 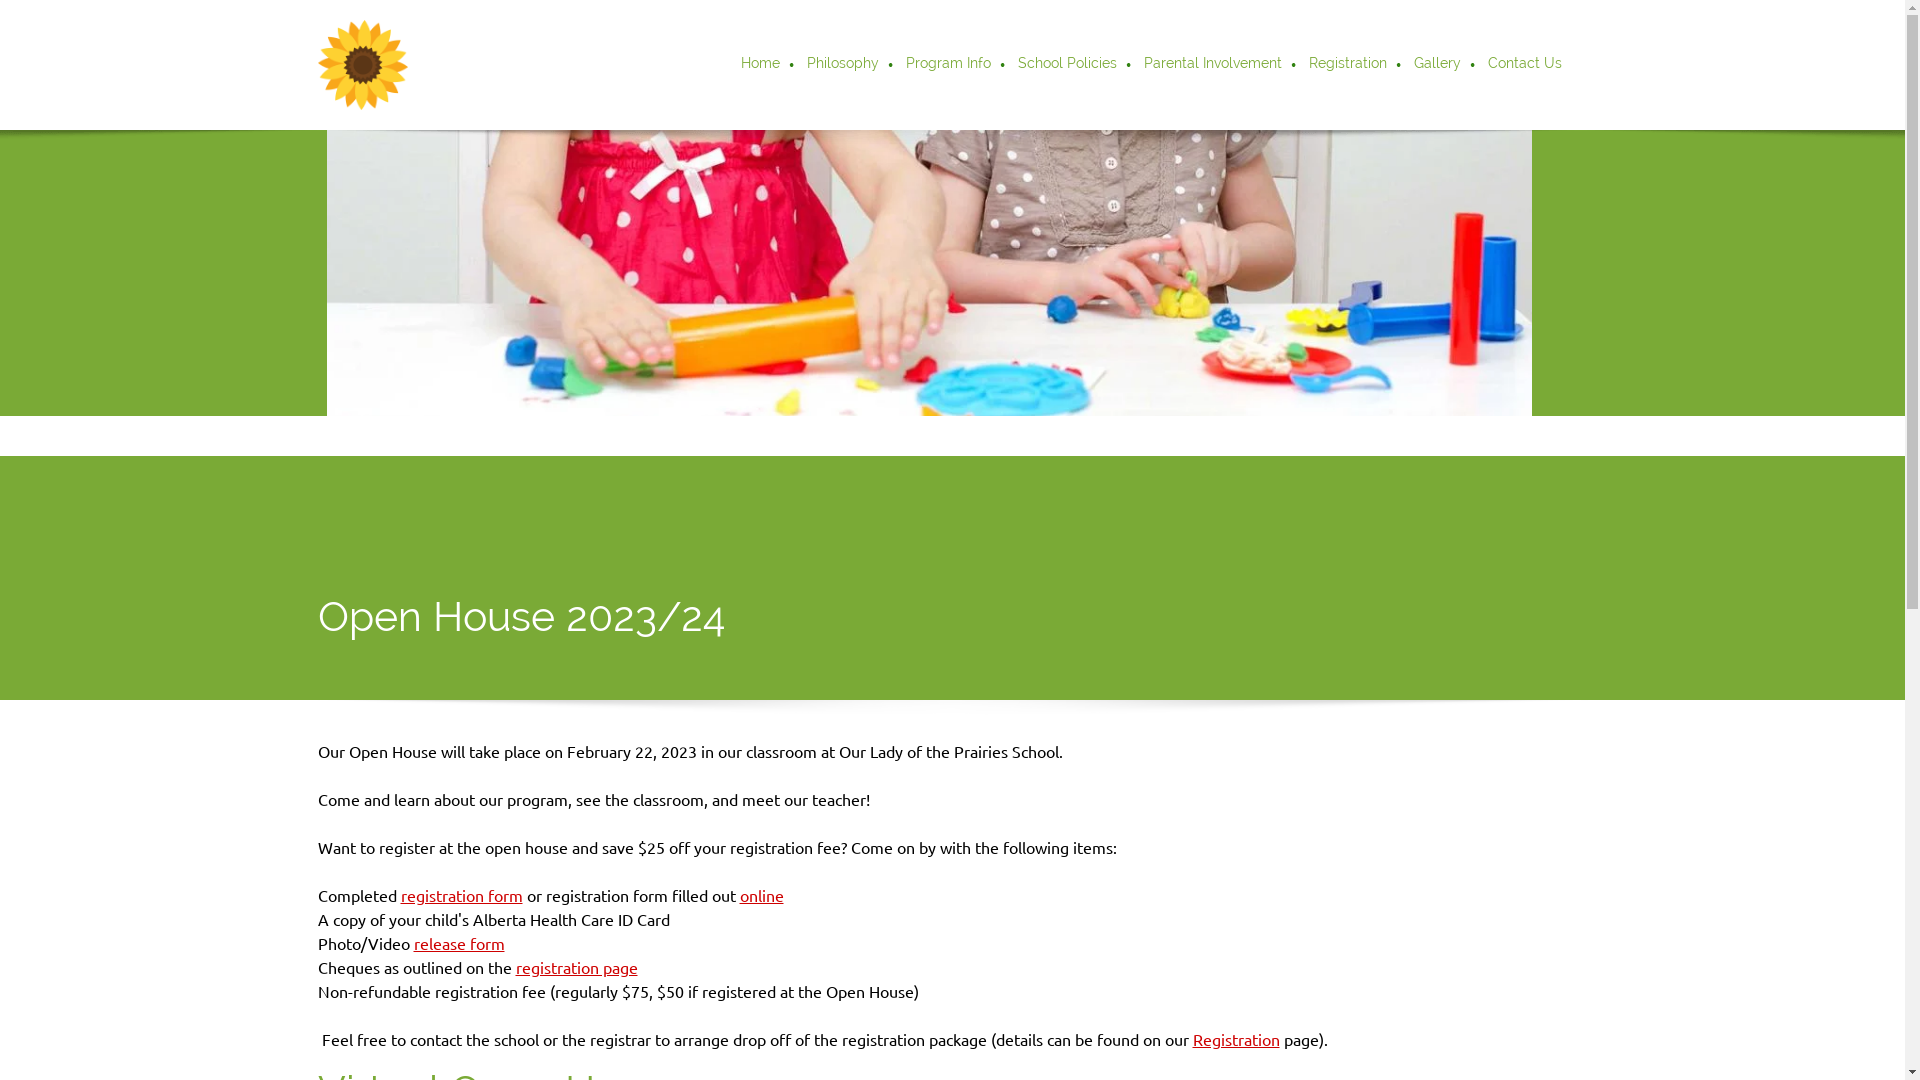 What do you see at coordinates (1438, 64) in the screenshot?
I see `Gallery` at bounding box center [1438, 64].